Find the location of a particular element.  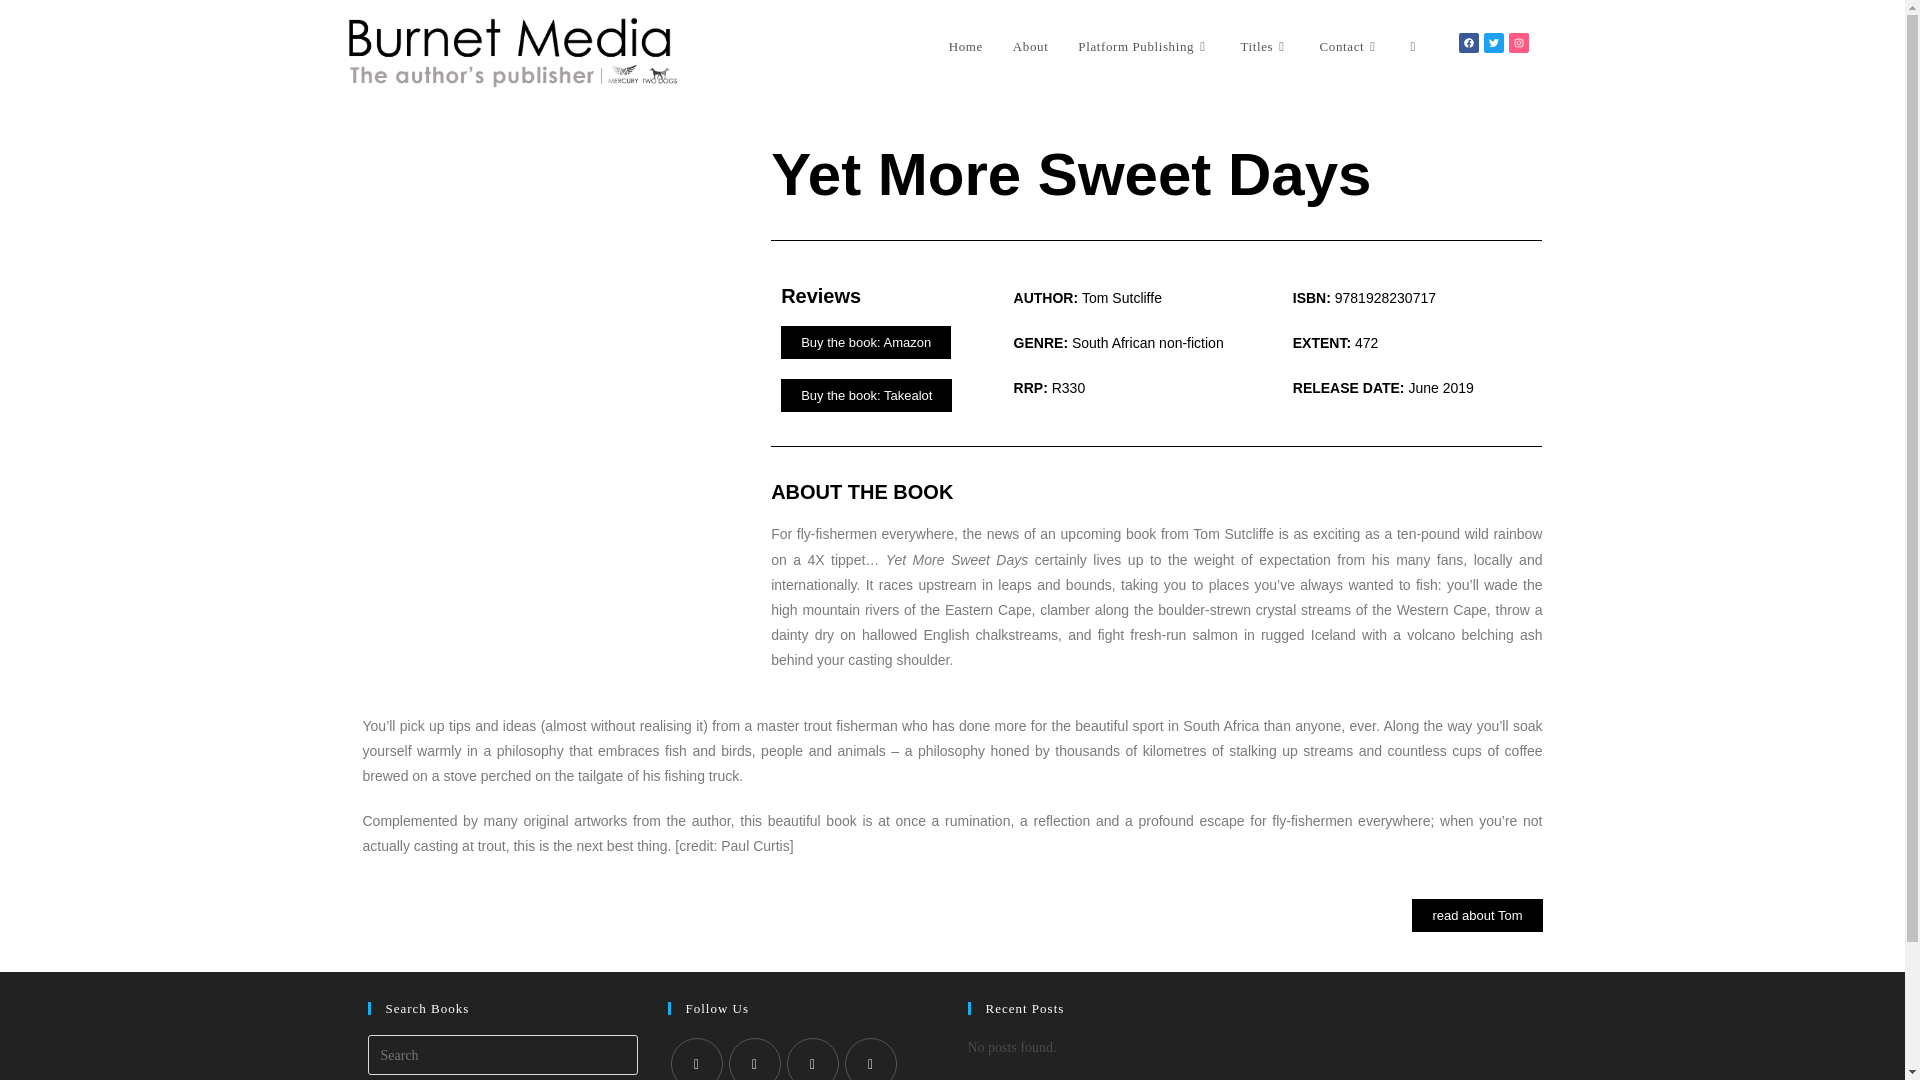

About is located at coordinates (1030, 46).